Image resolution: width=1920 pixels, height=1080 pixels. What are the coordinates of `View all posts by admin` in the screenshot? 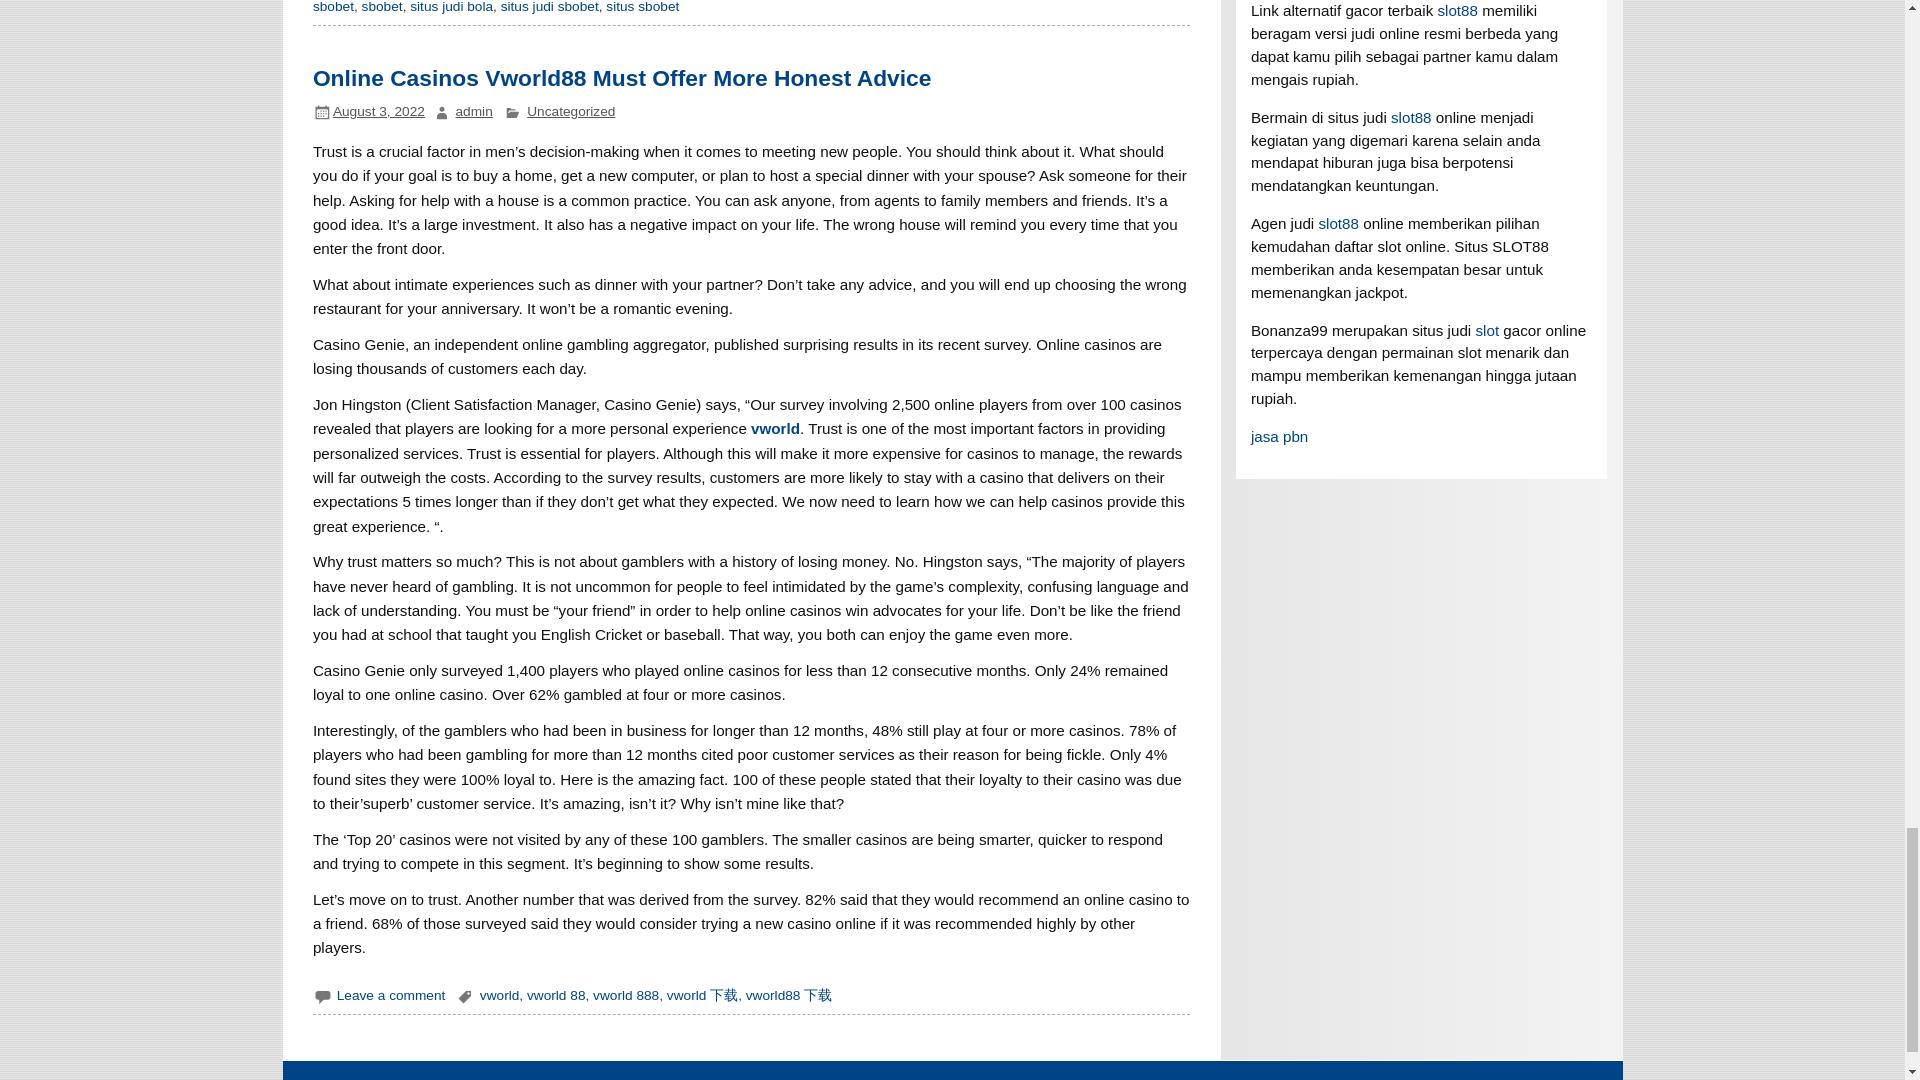 It's located at (474, 110).